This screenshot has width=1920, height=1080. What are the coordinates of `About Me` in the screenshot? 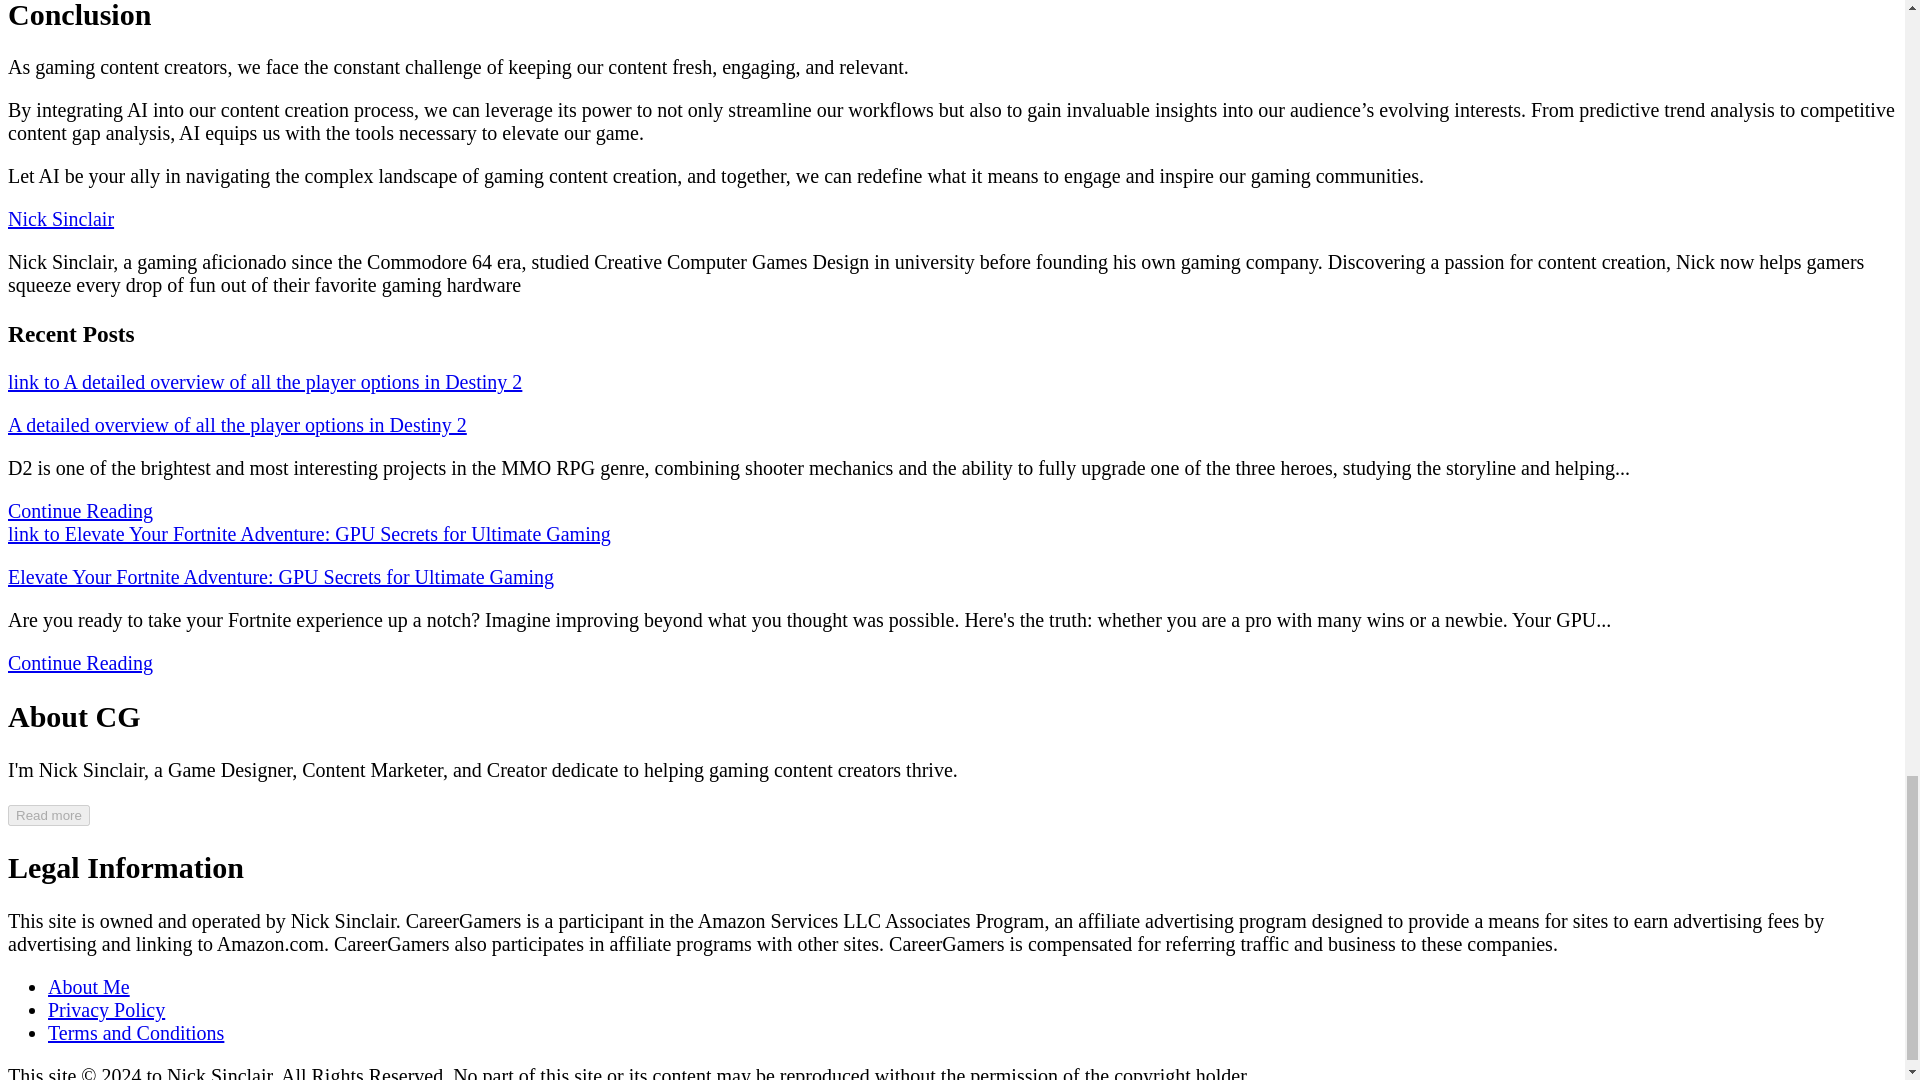 It's located at (89, 986).